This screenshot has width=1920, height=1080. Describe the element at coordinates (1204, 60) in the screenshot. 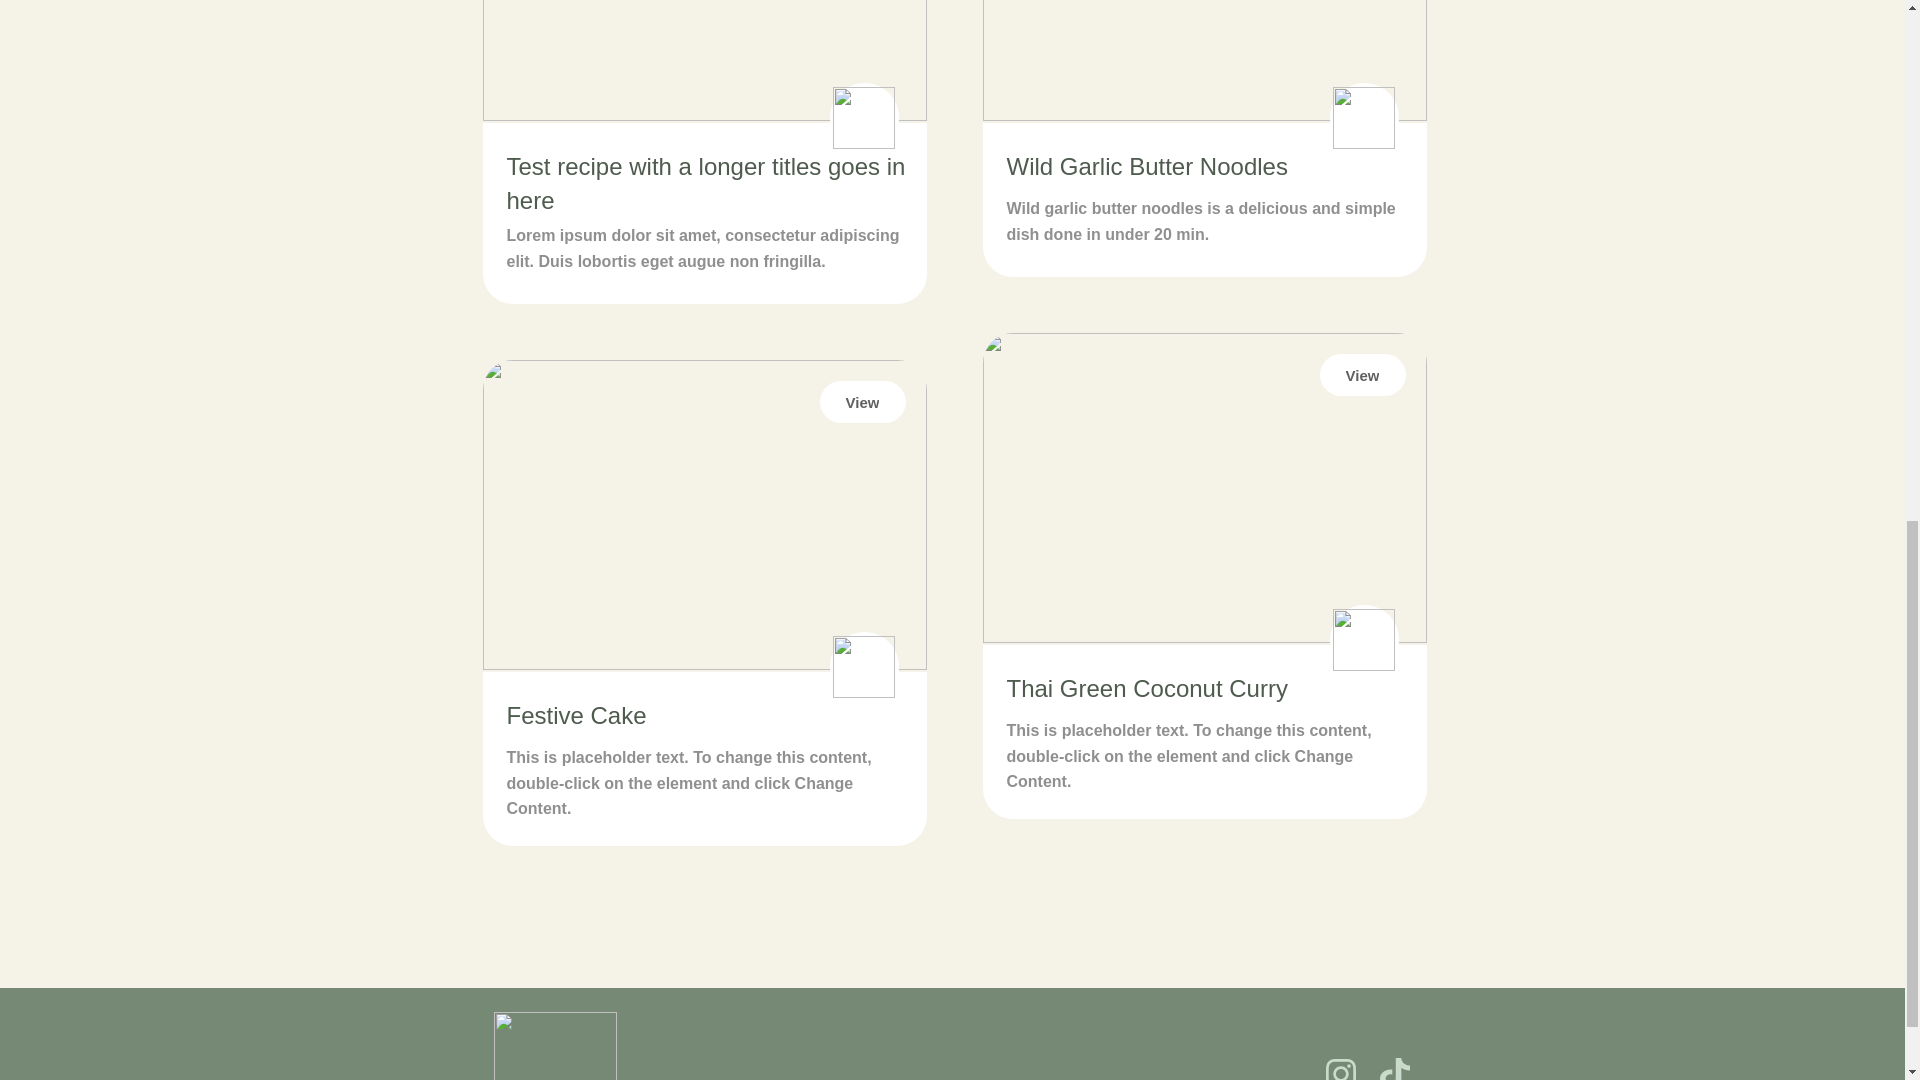

I see `77213DD2-39E1-4C50-9596-EAE1699592AA.png` at that location.